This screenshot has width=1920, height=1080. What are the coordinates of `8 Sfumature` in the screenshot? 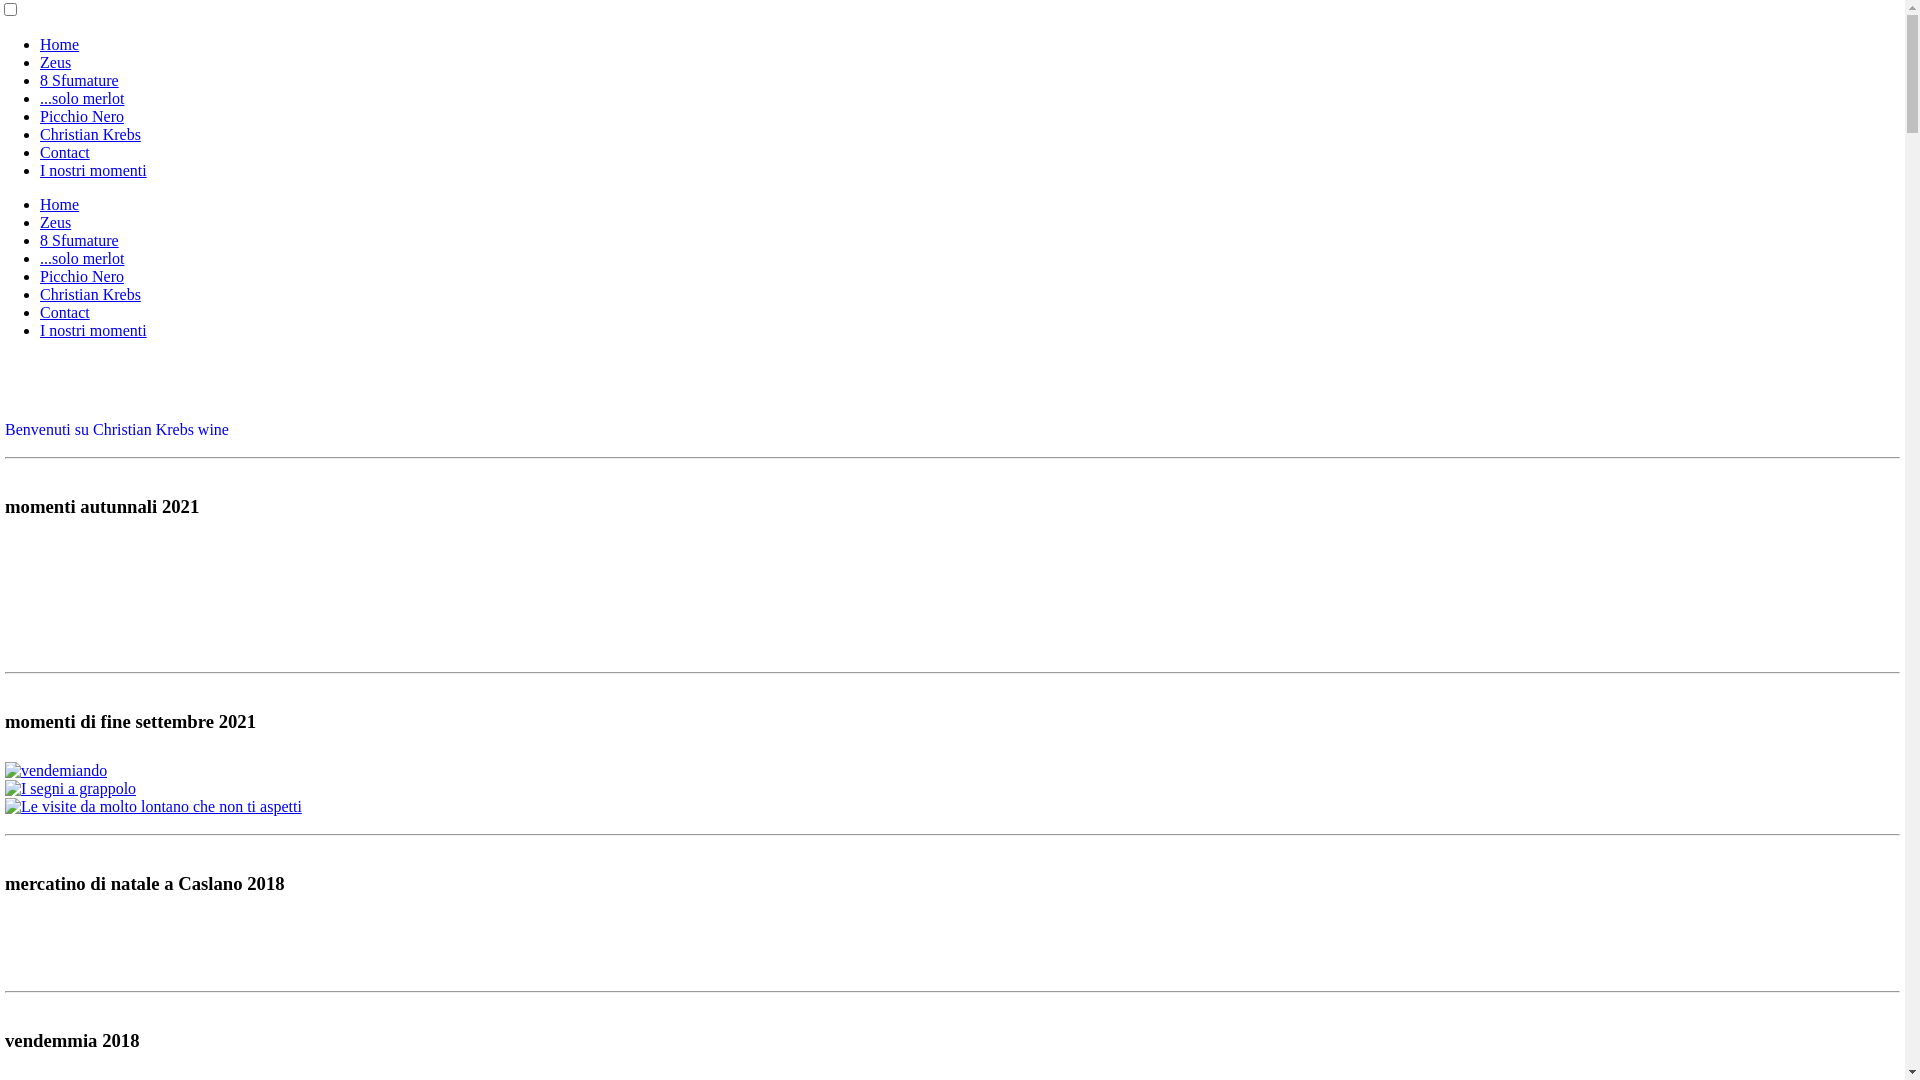 It's located at (80, 240).